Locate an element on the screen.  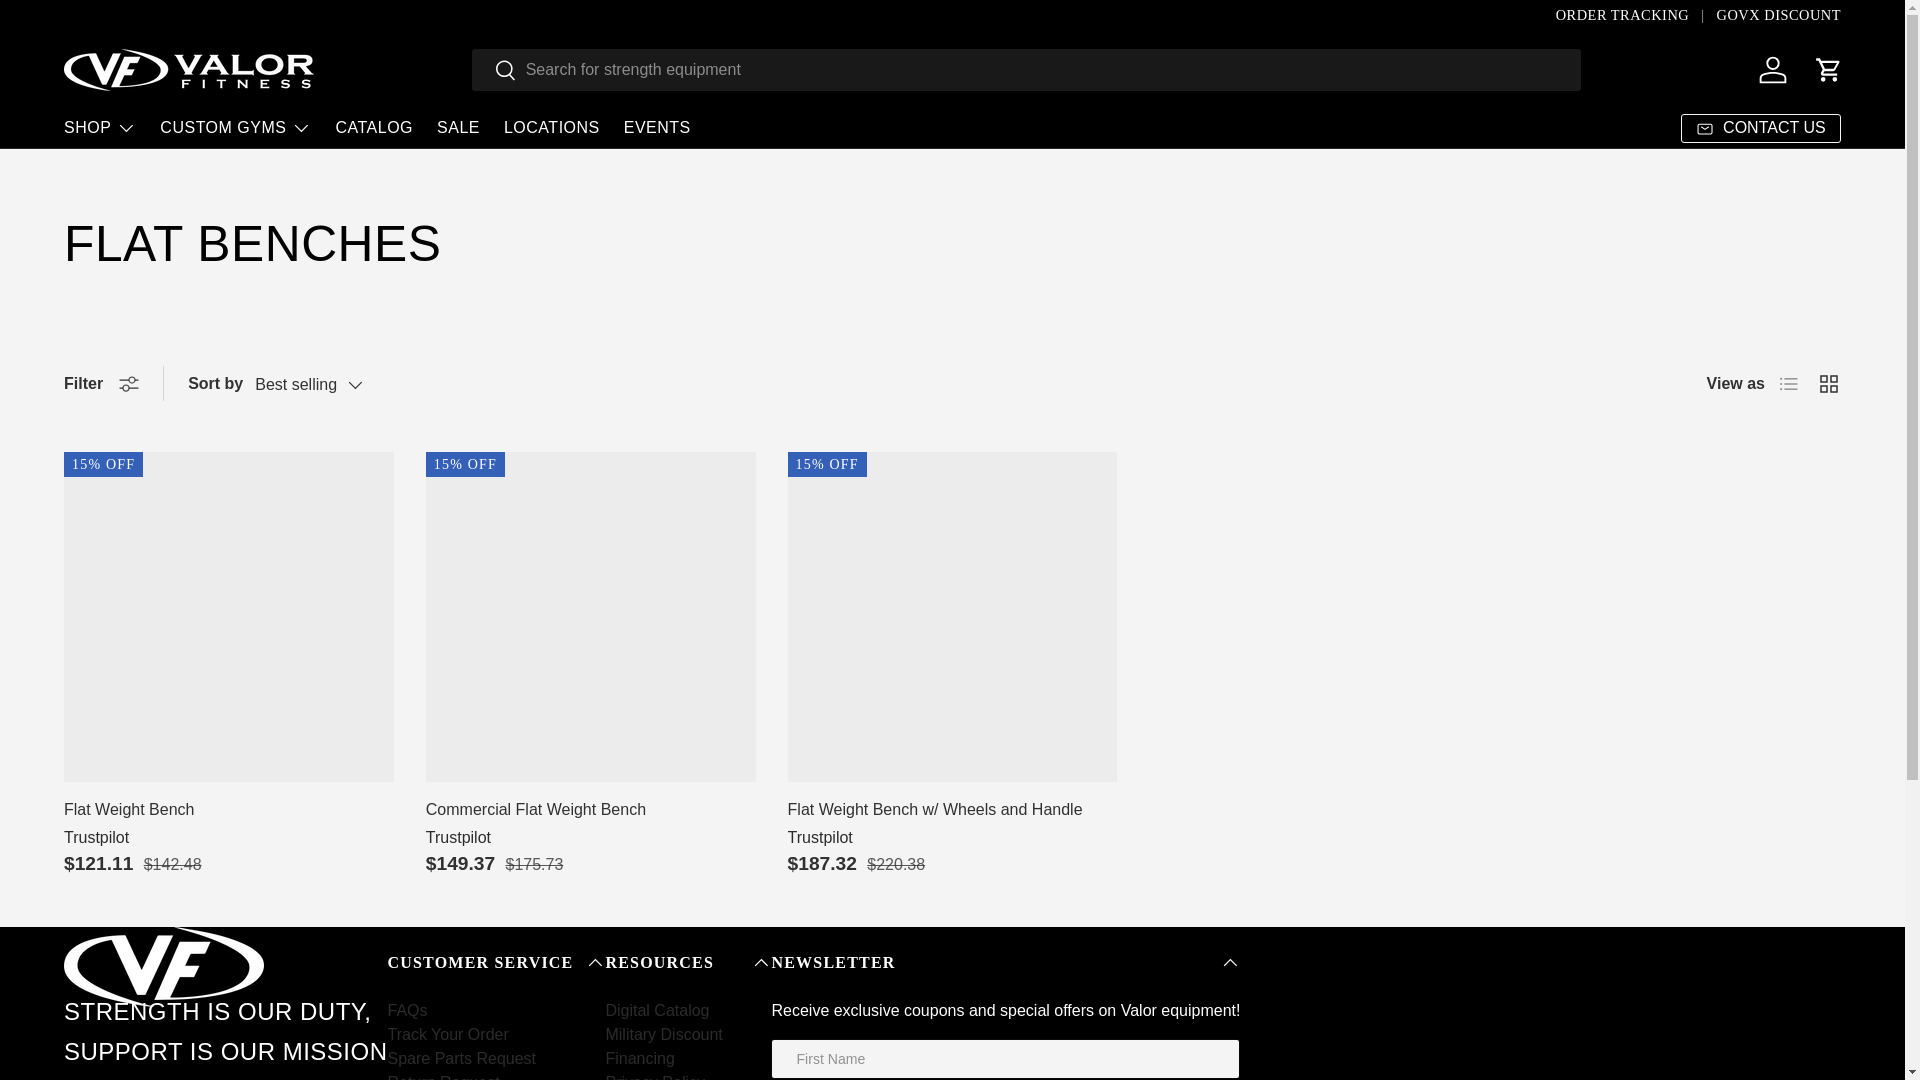
Search is located at coordinates (494, 71).